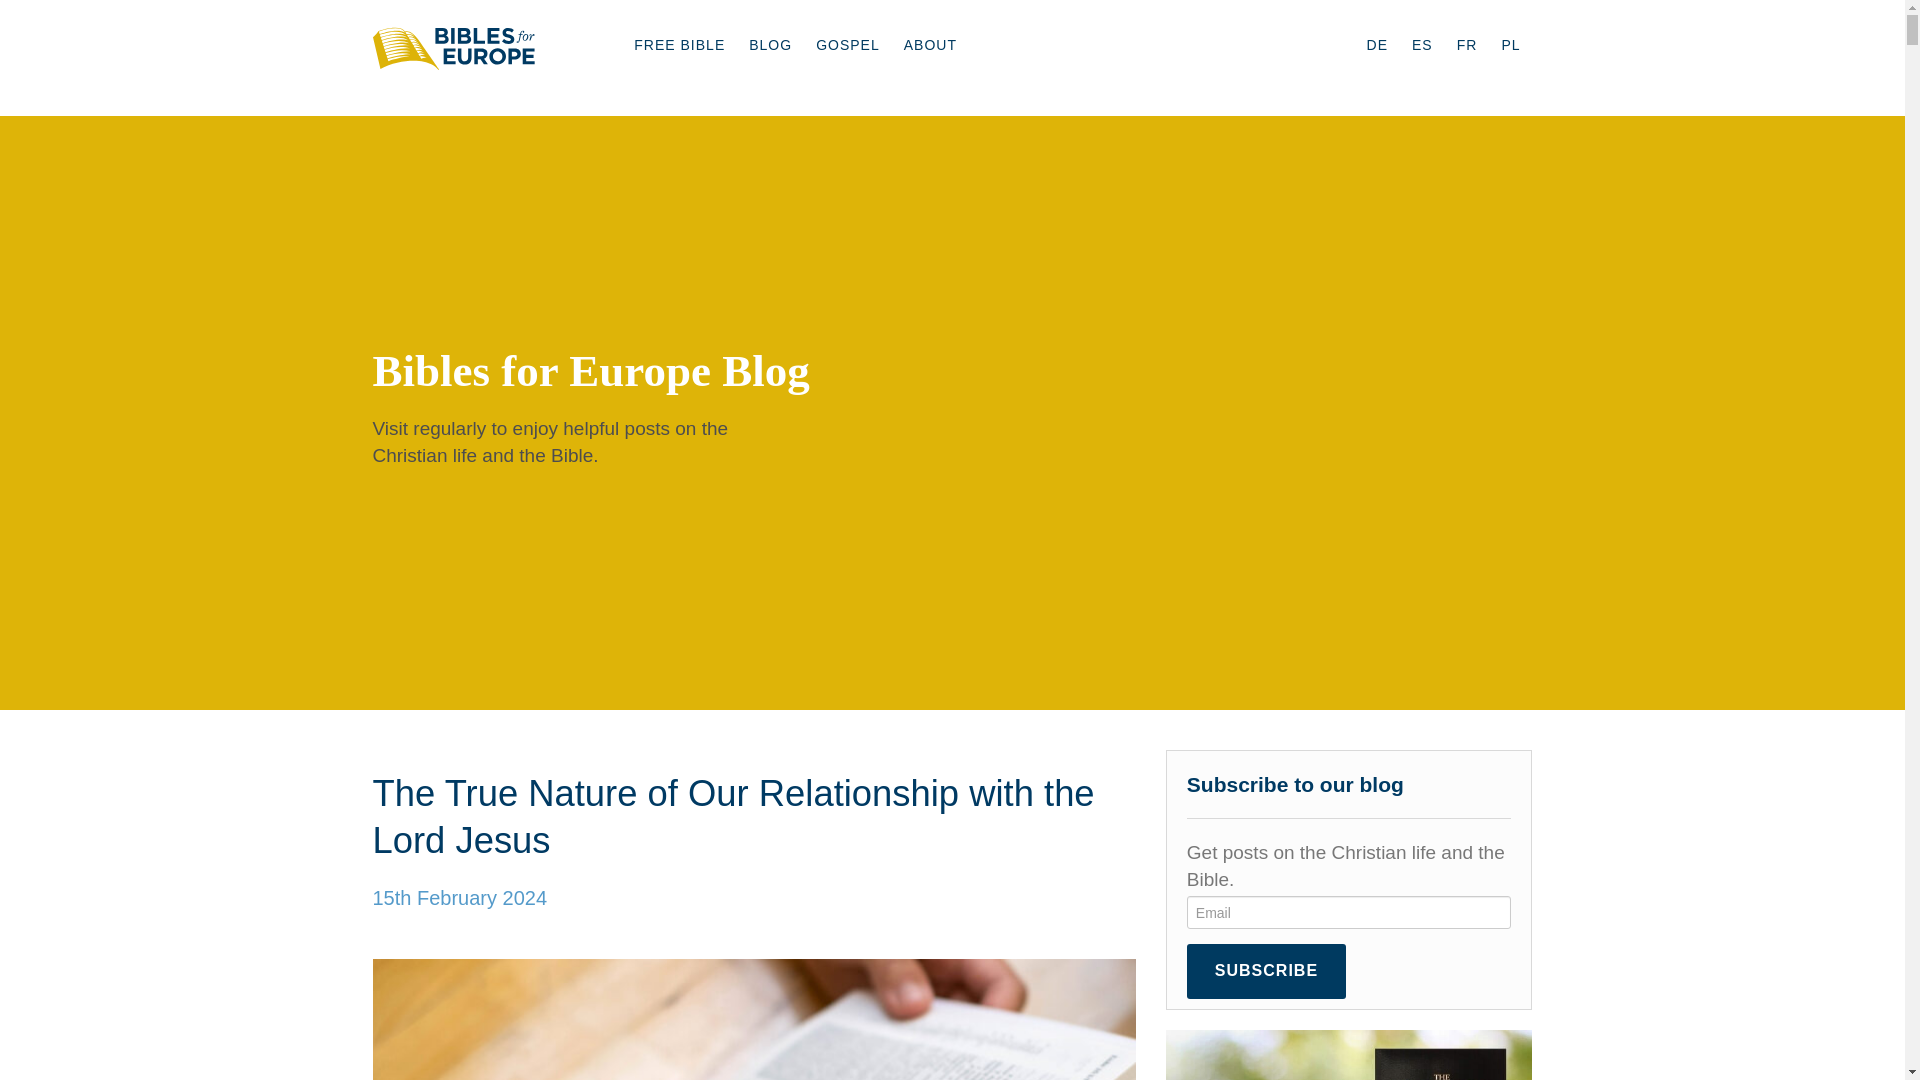  What do you see at coordinates (460, 898) in the screenshot?
I see `15th February 2024` at bounding box center [460, 898].